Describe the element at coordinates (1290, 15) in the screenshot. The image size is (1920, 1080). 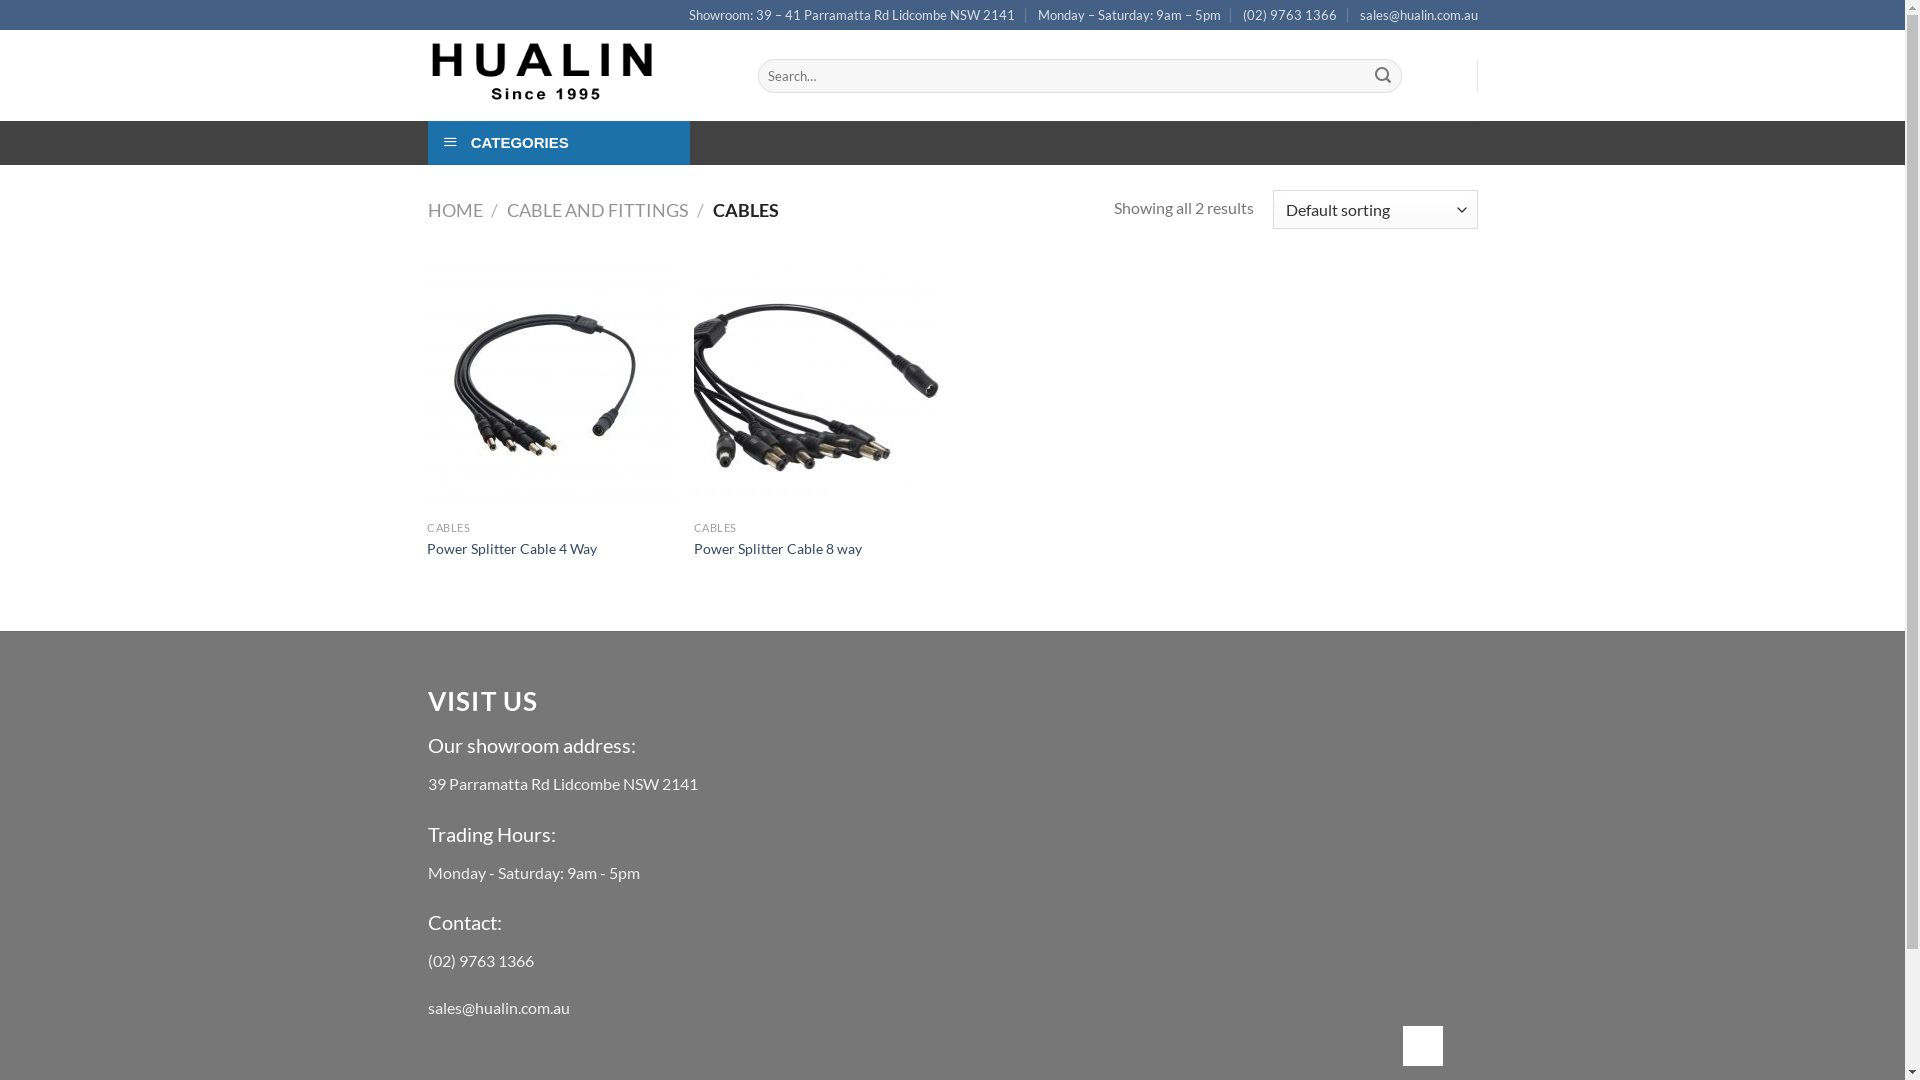
I see `(02) 9763 1366` at that location.